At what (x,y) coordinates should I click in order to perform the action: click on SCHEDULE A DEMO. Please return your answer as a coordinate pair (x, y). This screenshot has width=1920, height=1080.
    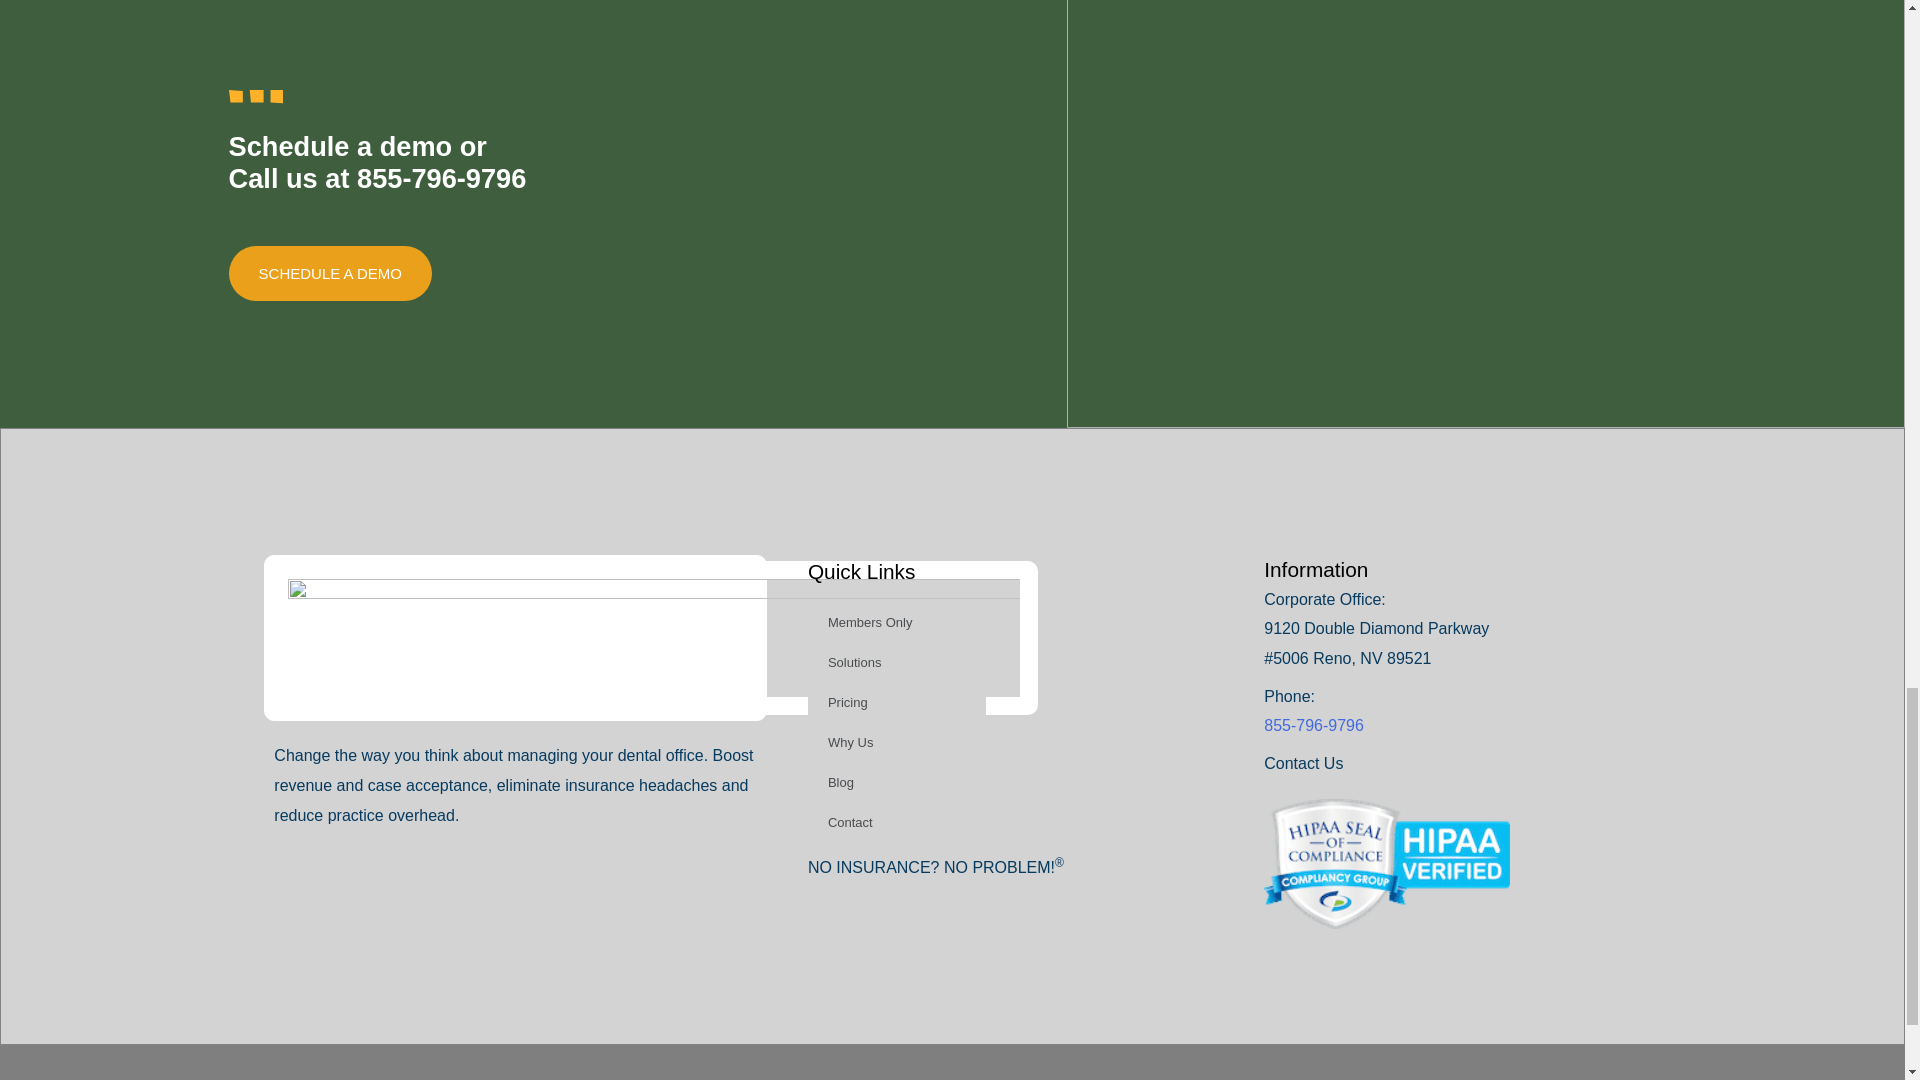
    Looking at the image, I should click on (330, 274).